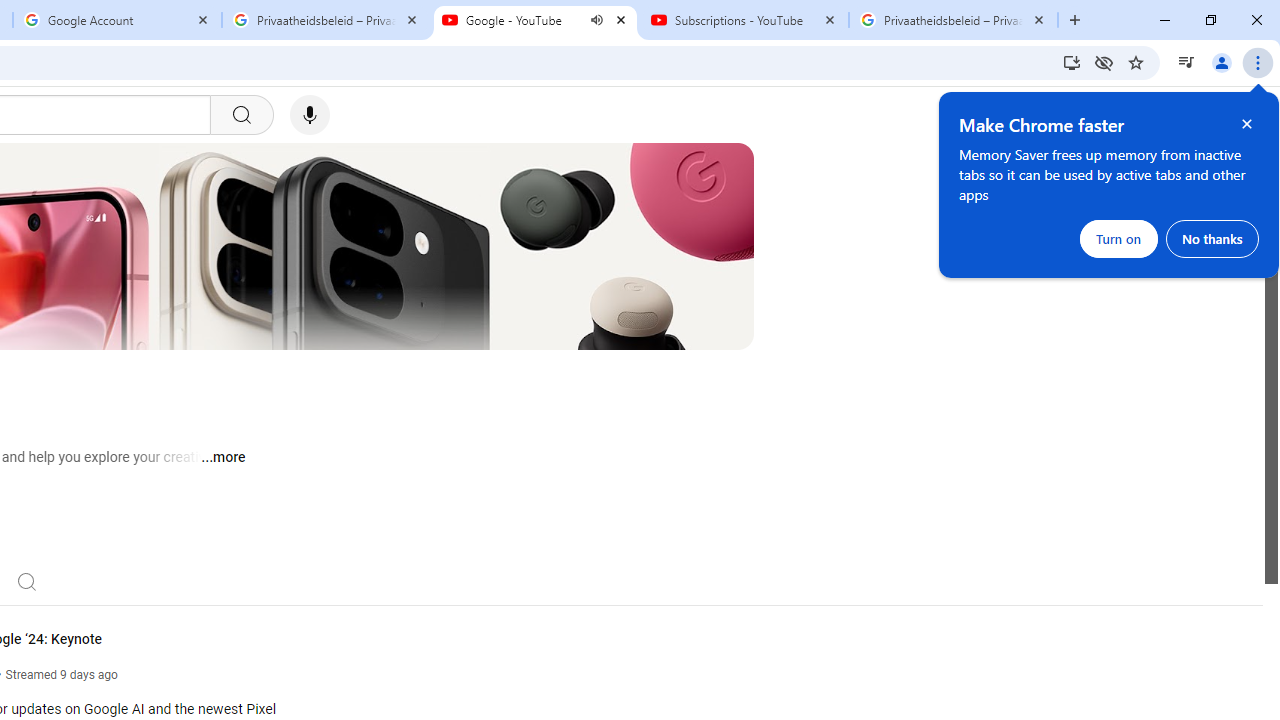 Image resolution: width=1280 pixels, height=720 pixels. I want to click on Close help bubble, so click(1247, 124).